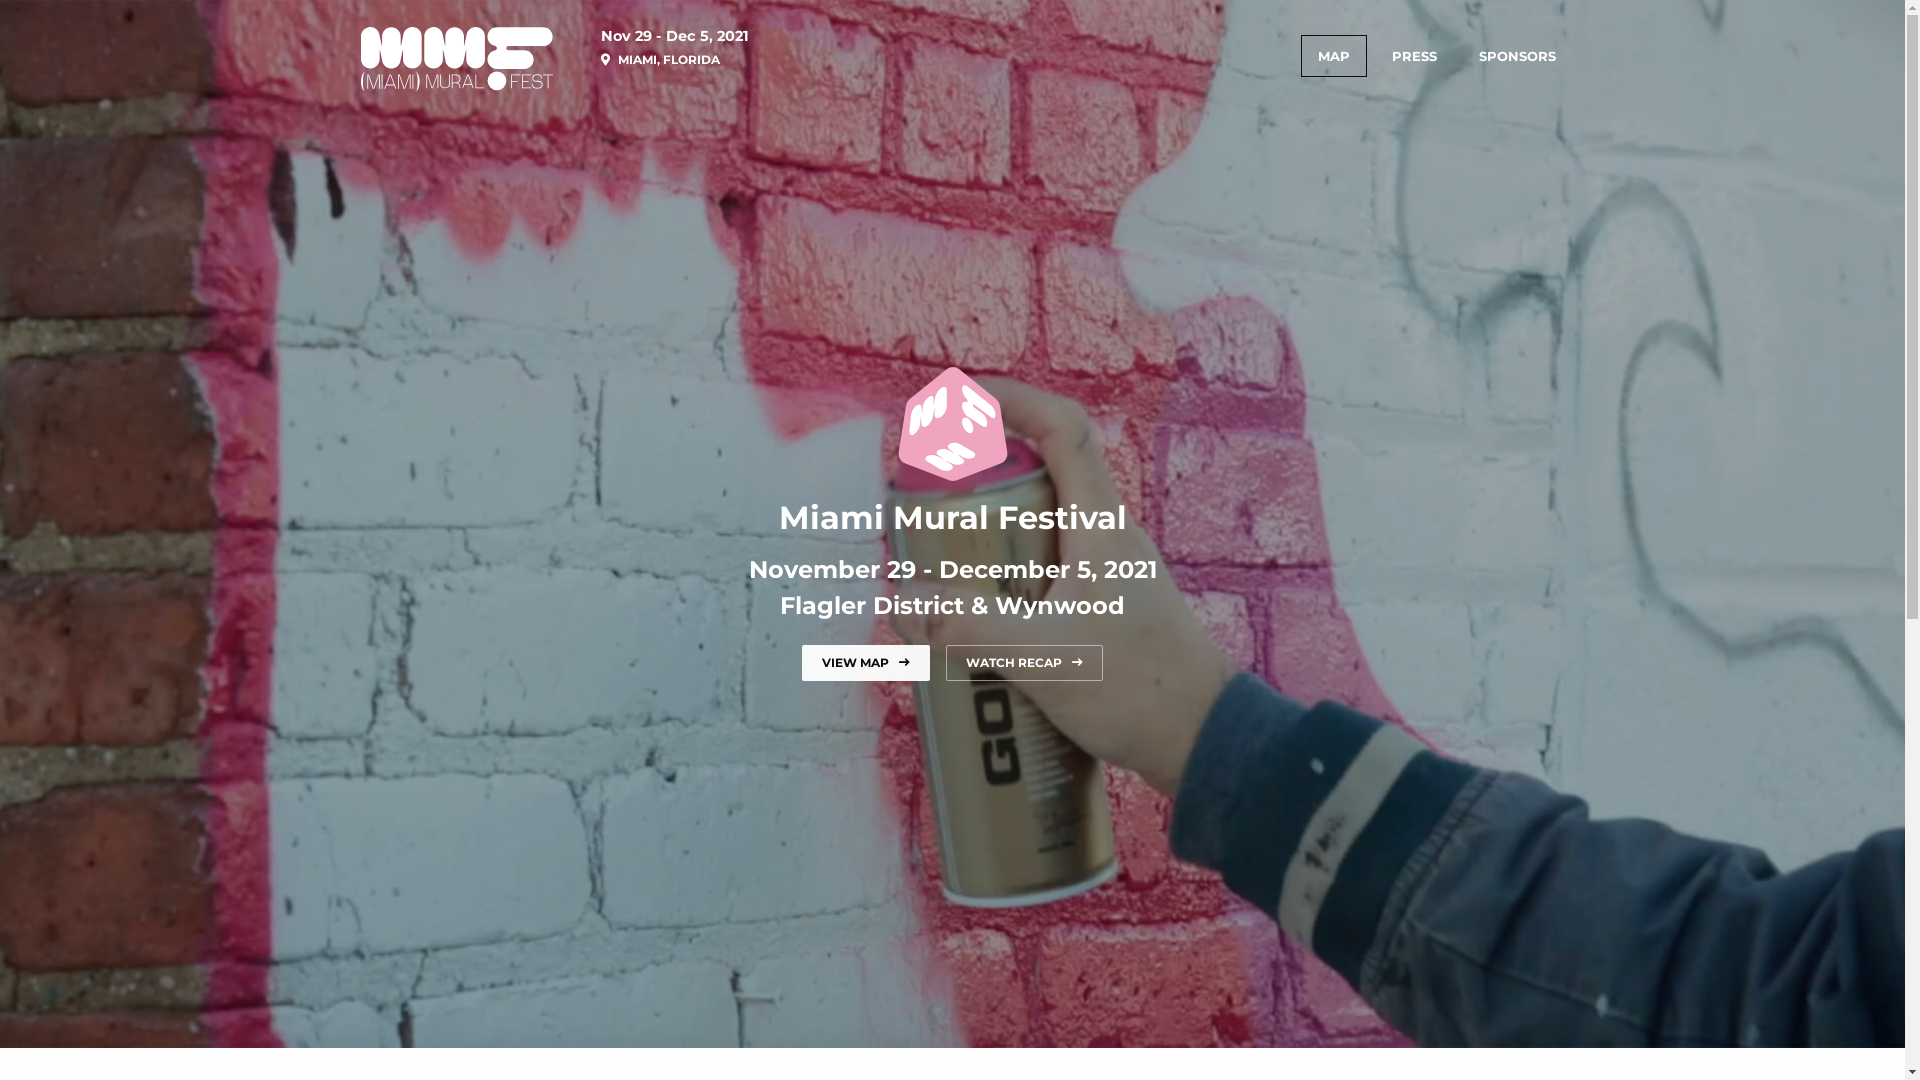  I want to click on PRESS, so click(1414, 56).